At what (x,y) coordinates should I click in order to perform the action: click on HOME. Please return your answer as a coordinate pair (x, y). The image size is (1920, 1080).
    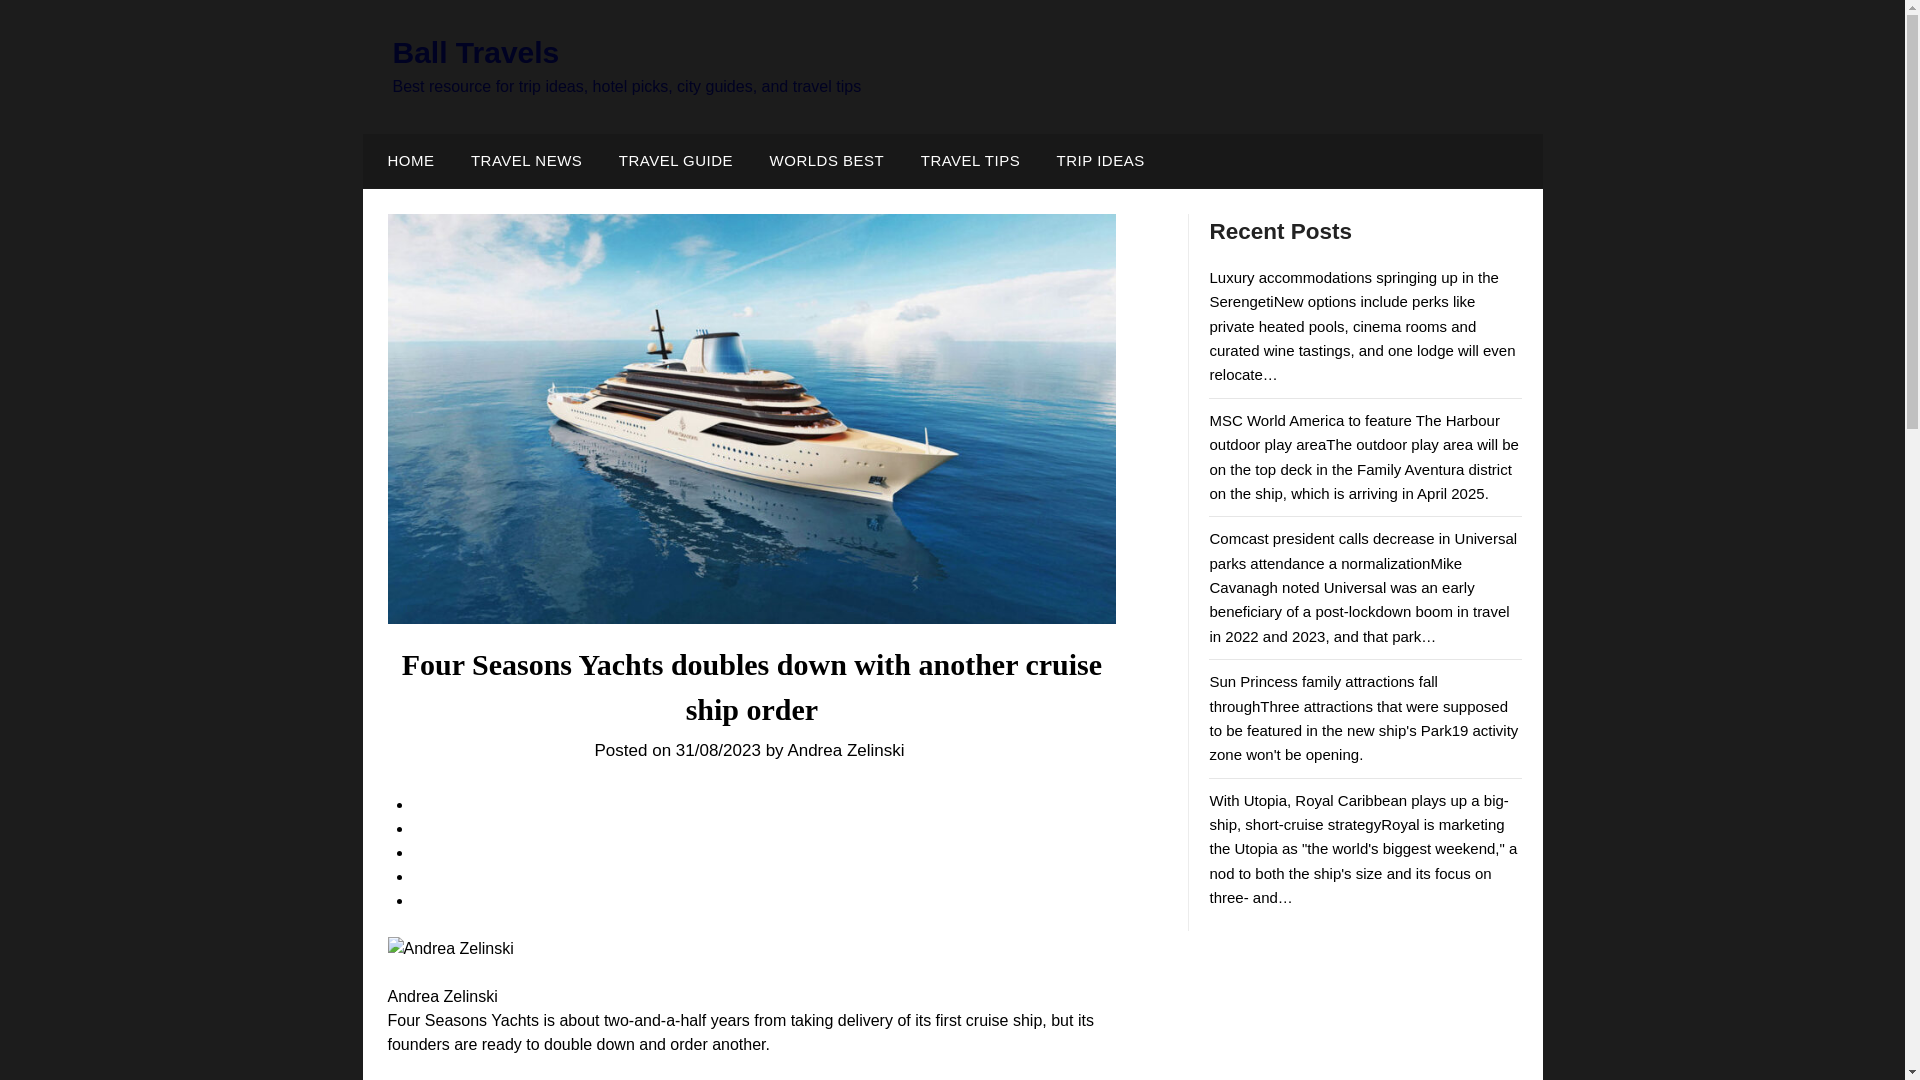
    Looking at the image, I should click on (406, 160).